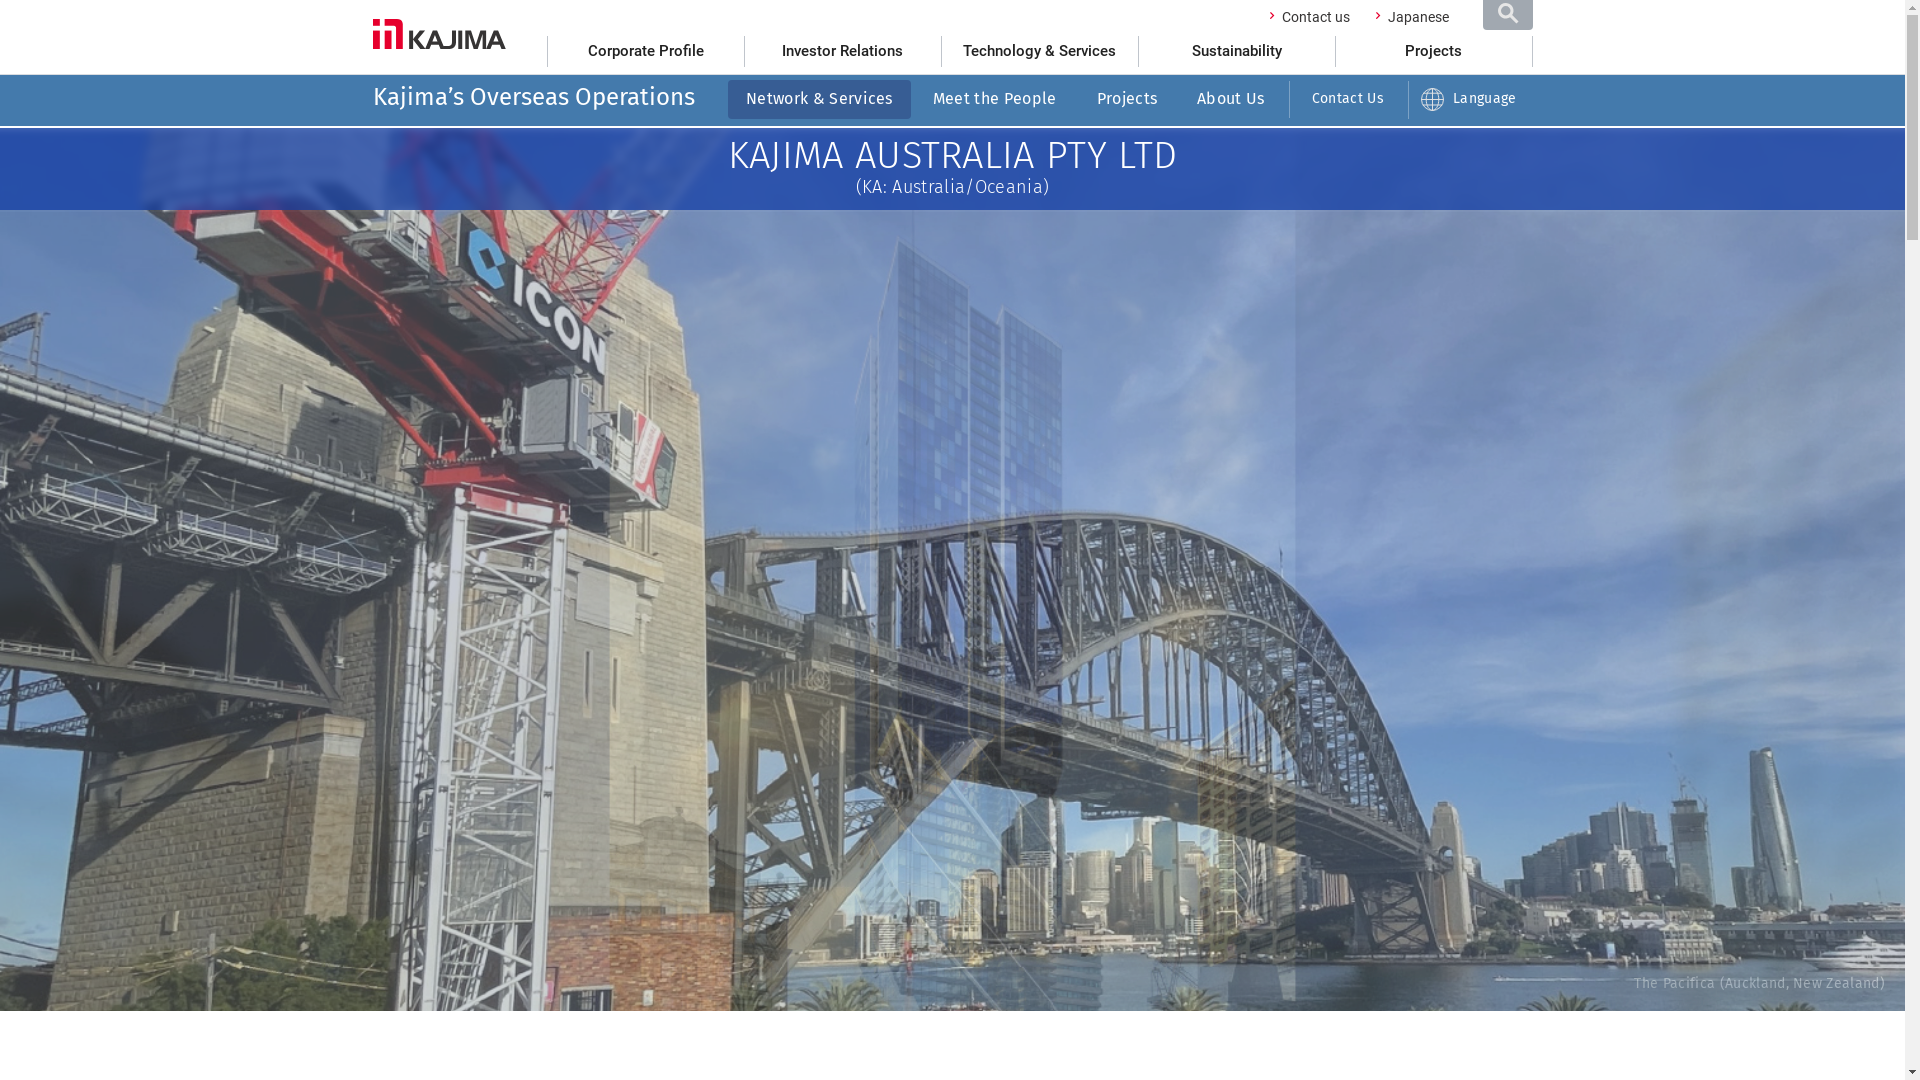 The height and width of the screenshot is (1080, 1920). Describe the element at coordinates (1236, 52) in the screenshot. I see `Sustainability` at that location.